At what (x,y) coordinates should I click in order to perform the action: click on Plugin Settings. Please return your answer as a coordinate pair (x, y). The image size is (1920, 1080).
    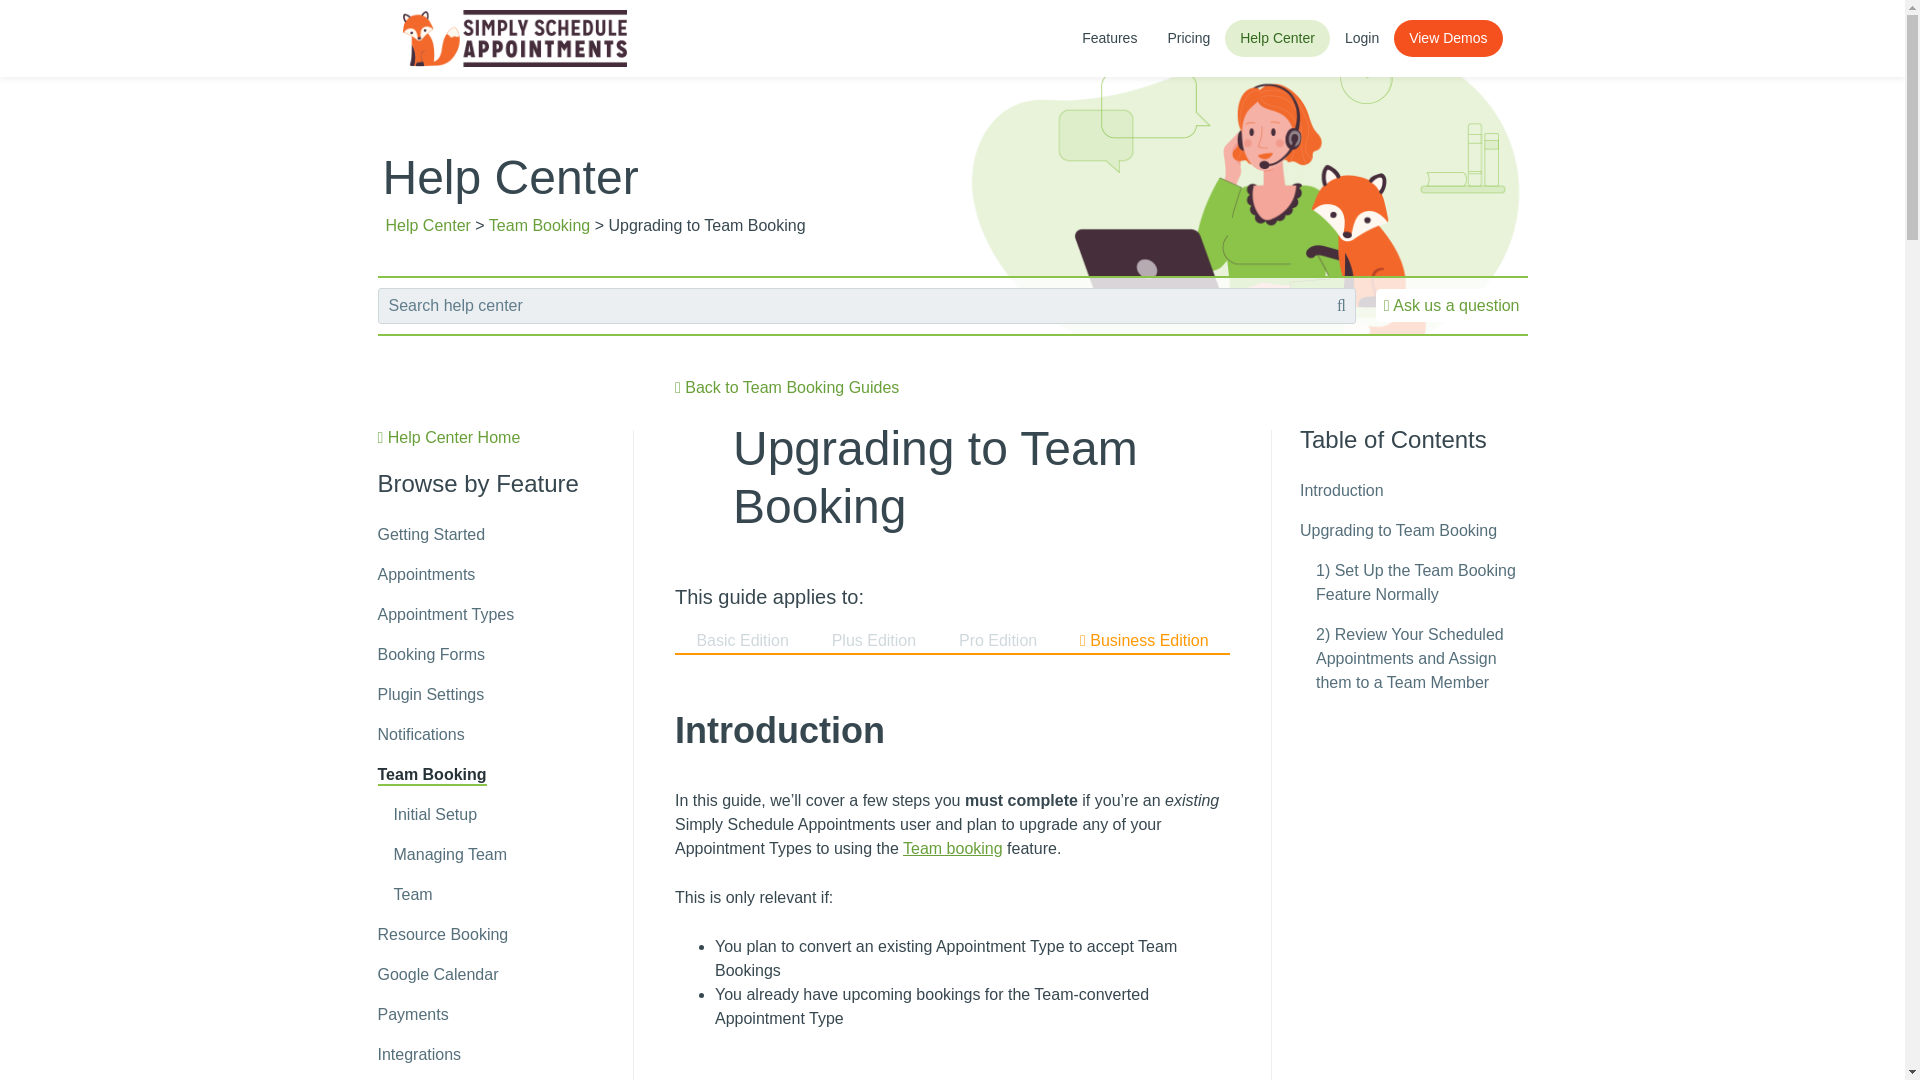
    Looking at the image, I should click on (432, 694).